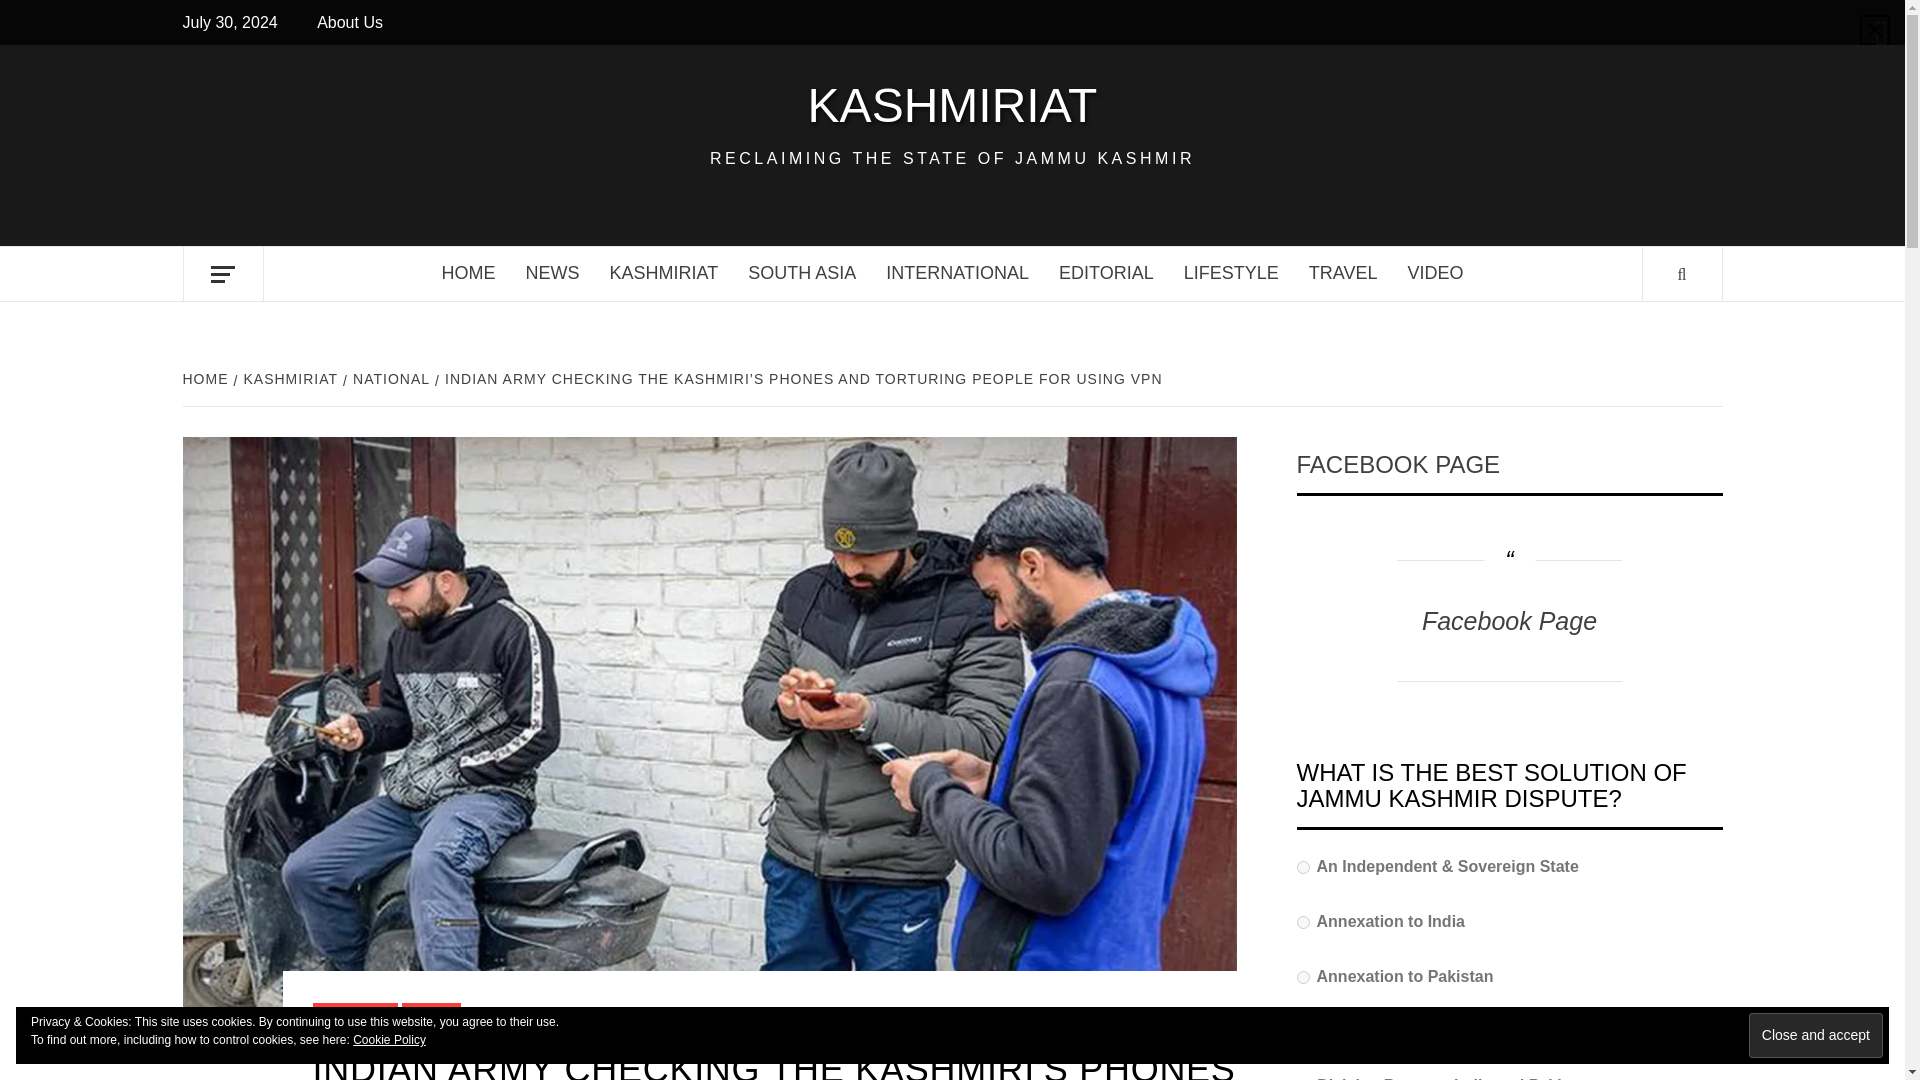  Describe the element at coordinates (430, 1014) in the screenshot. I see `NEWS` at that location.